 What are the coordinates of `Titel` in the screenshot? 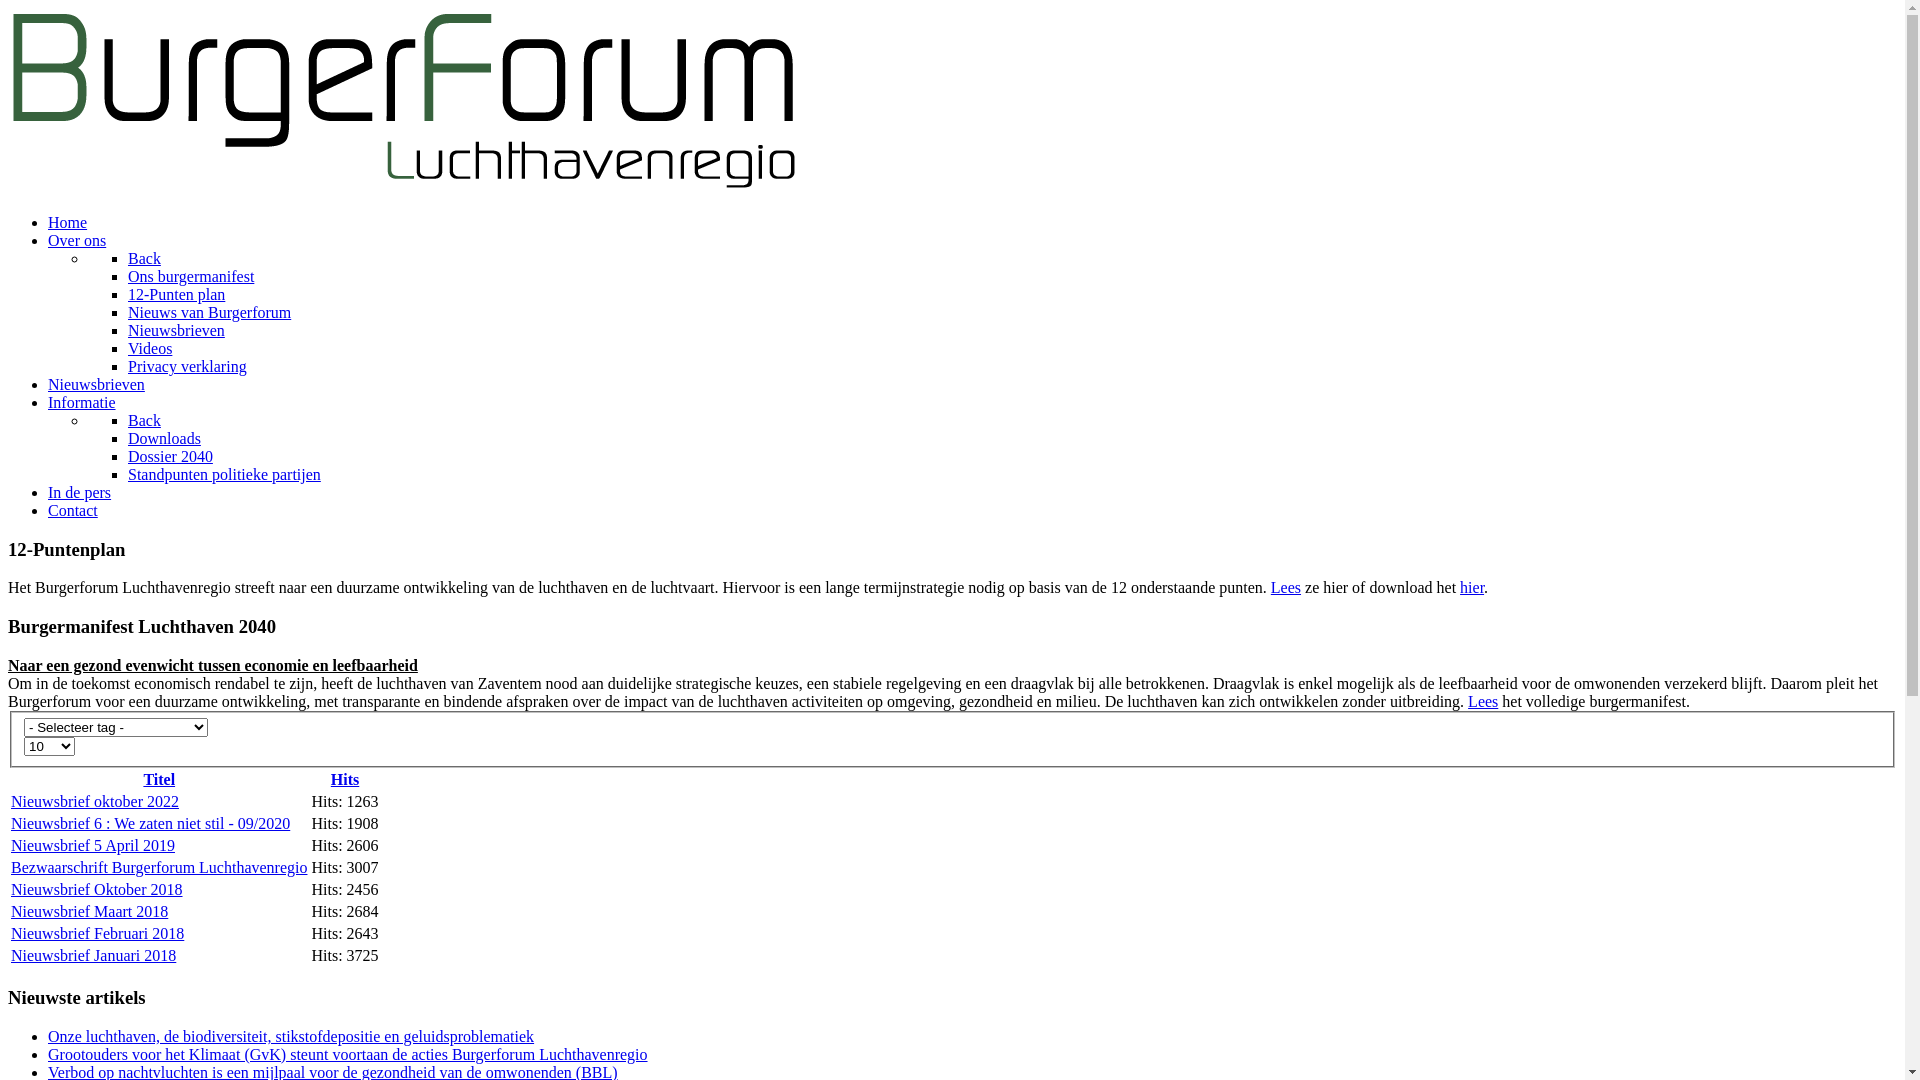 It's located at (159, 780).